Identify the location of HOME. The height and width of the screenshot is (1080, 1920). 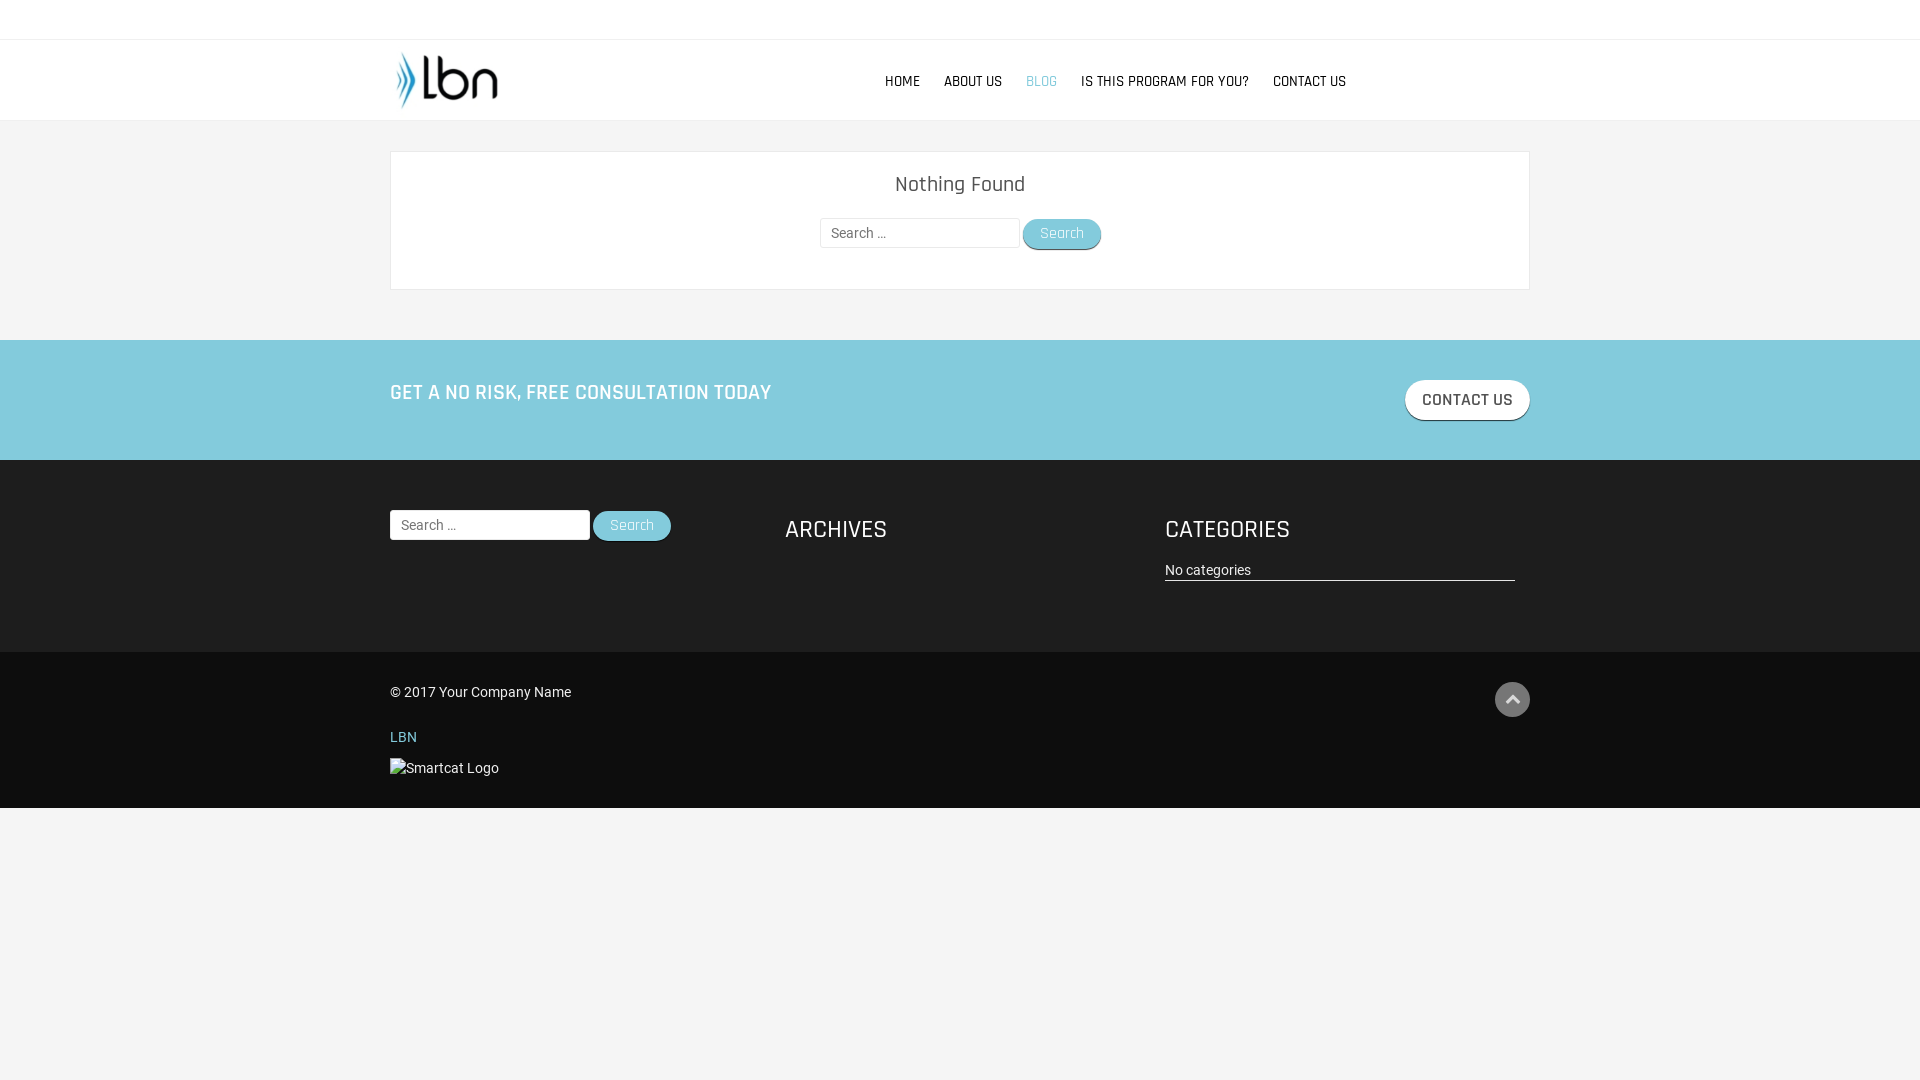
(892, 82).